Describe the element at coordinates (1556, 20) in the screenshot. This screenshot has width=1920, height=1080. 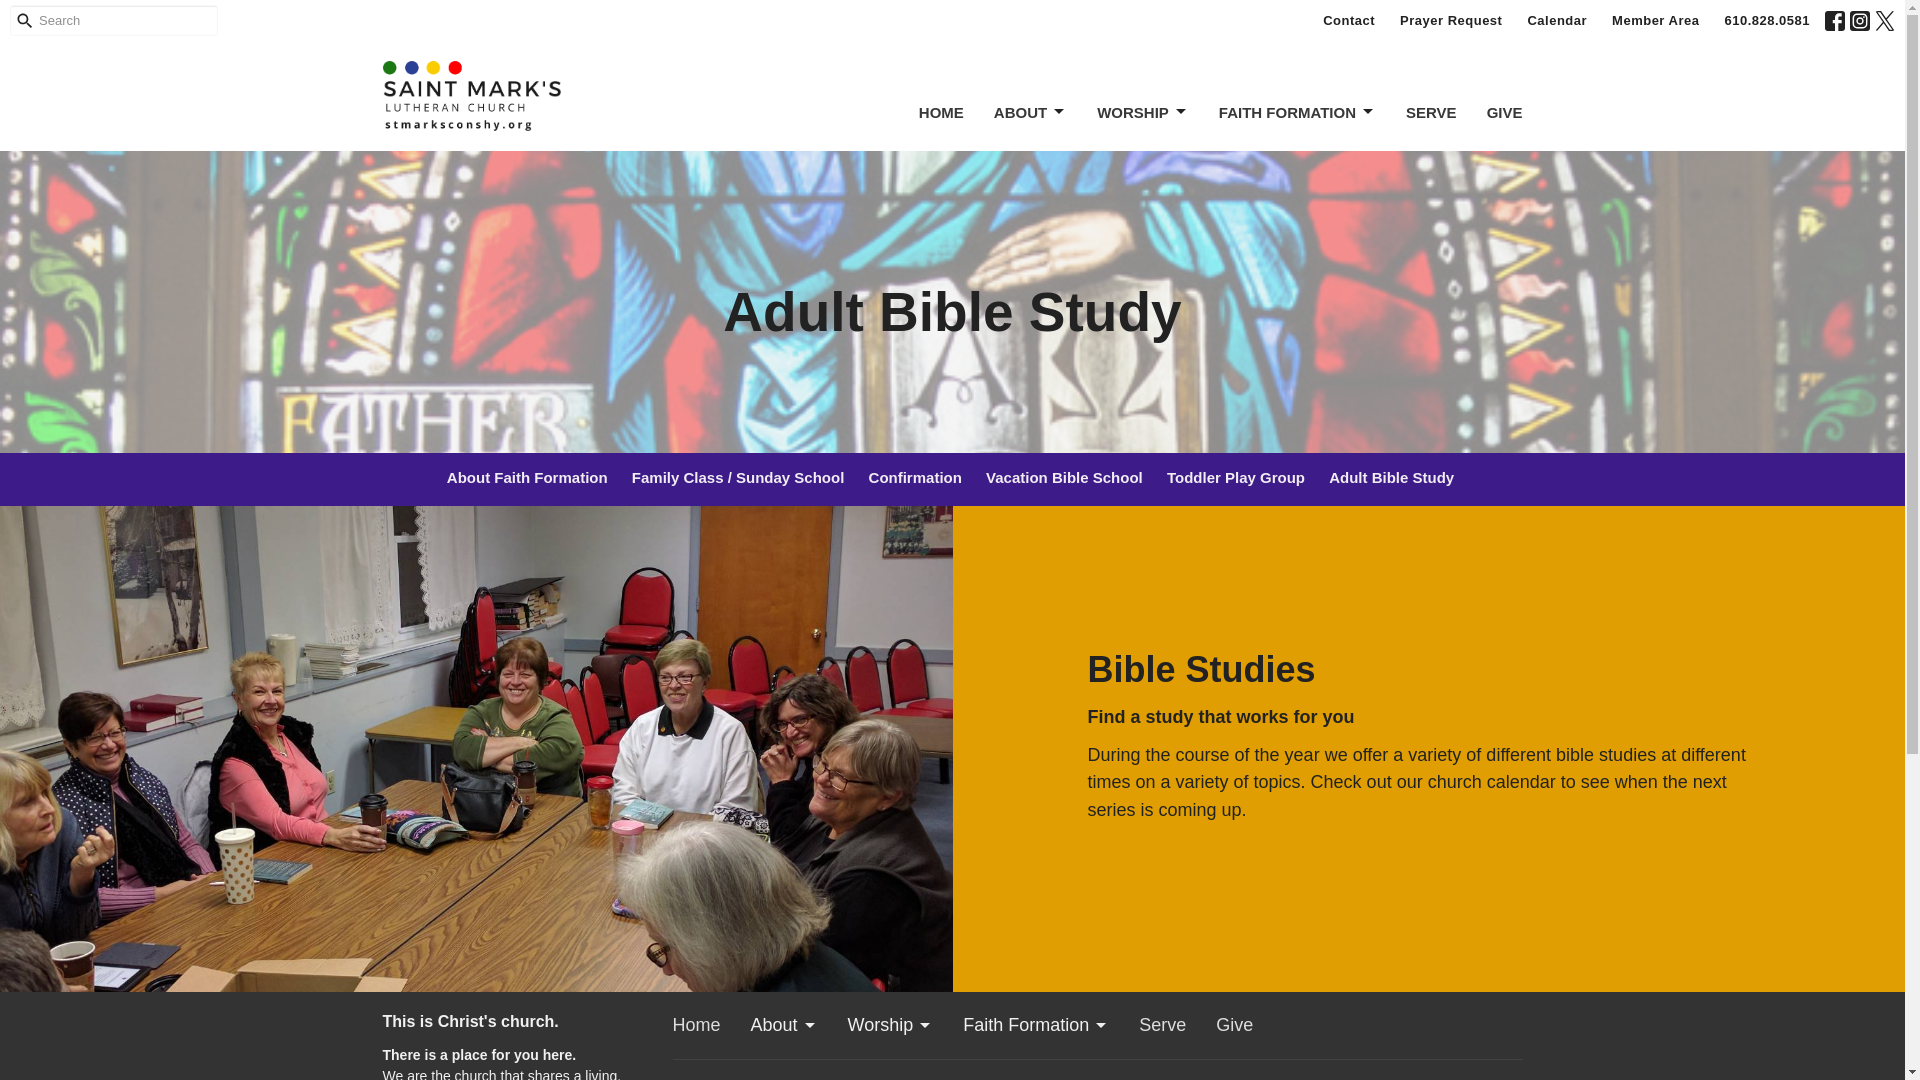
I see `Calendar` at that location.